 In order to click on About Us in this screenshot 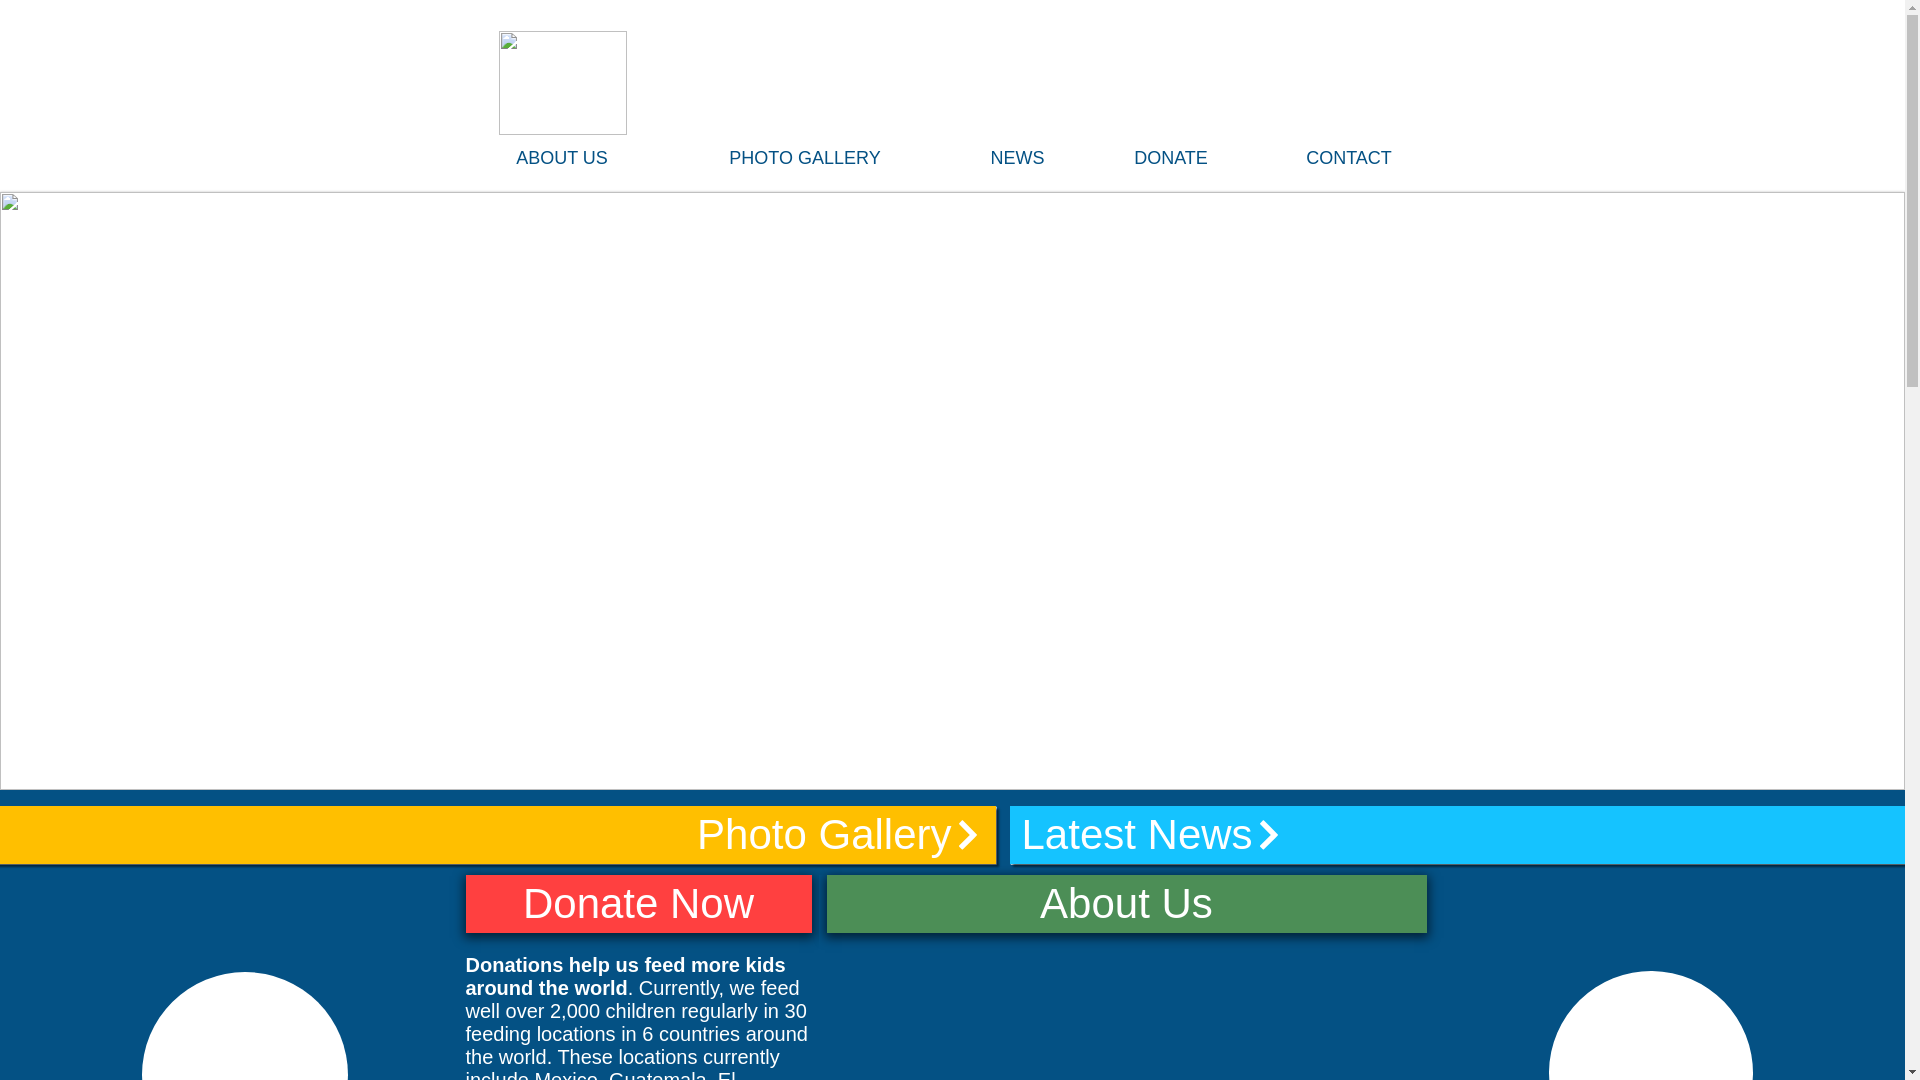, I will do `click(1126, 904)`.